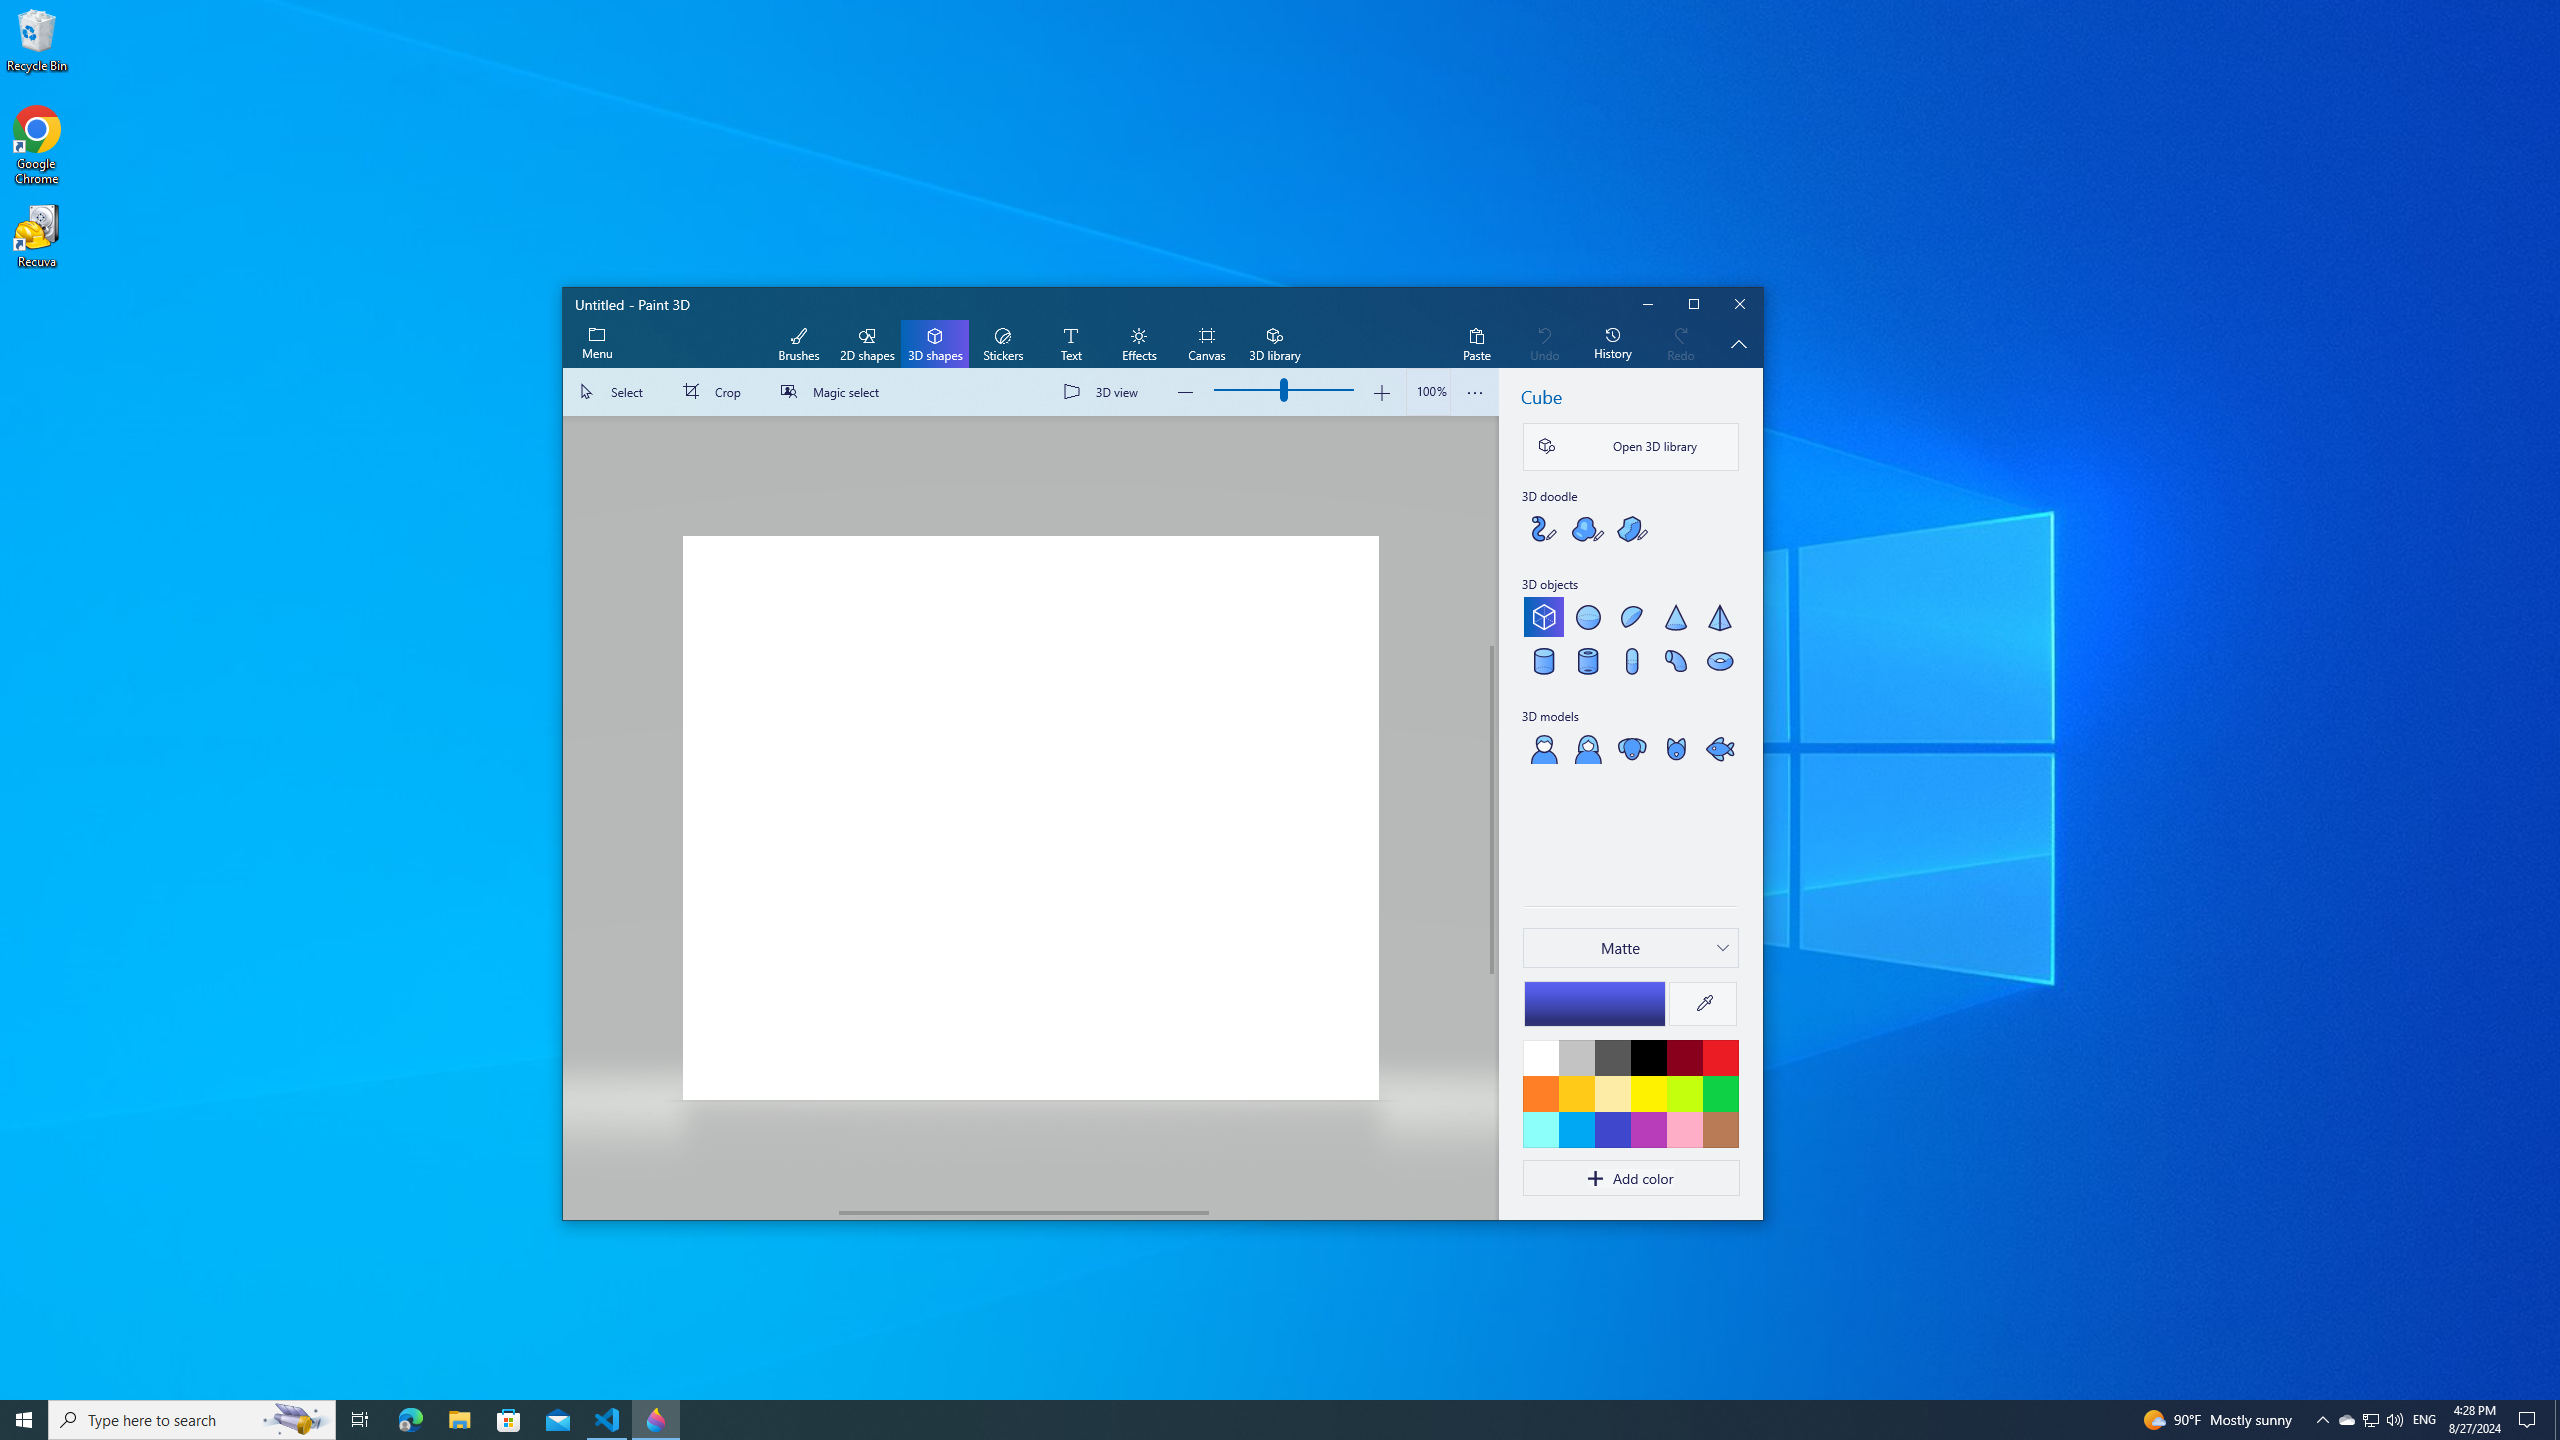  What do you see at coordinates (1630, 1178) in the screenshot?
I see `Add color` at bounding box center [1630, 1178].